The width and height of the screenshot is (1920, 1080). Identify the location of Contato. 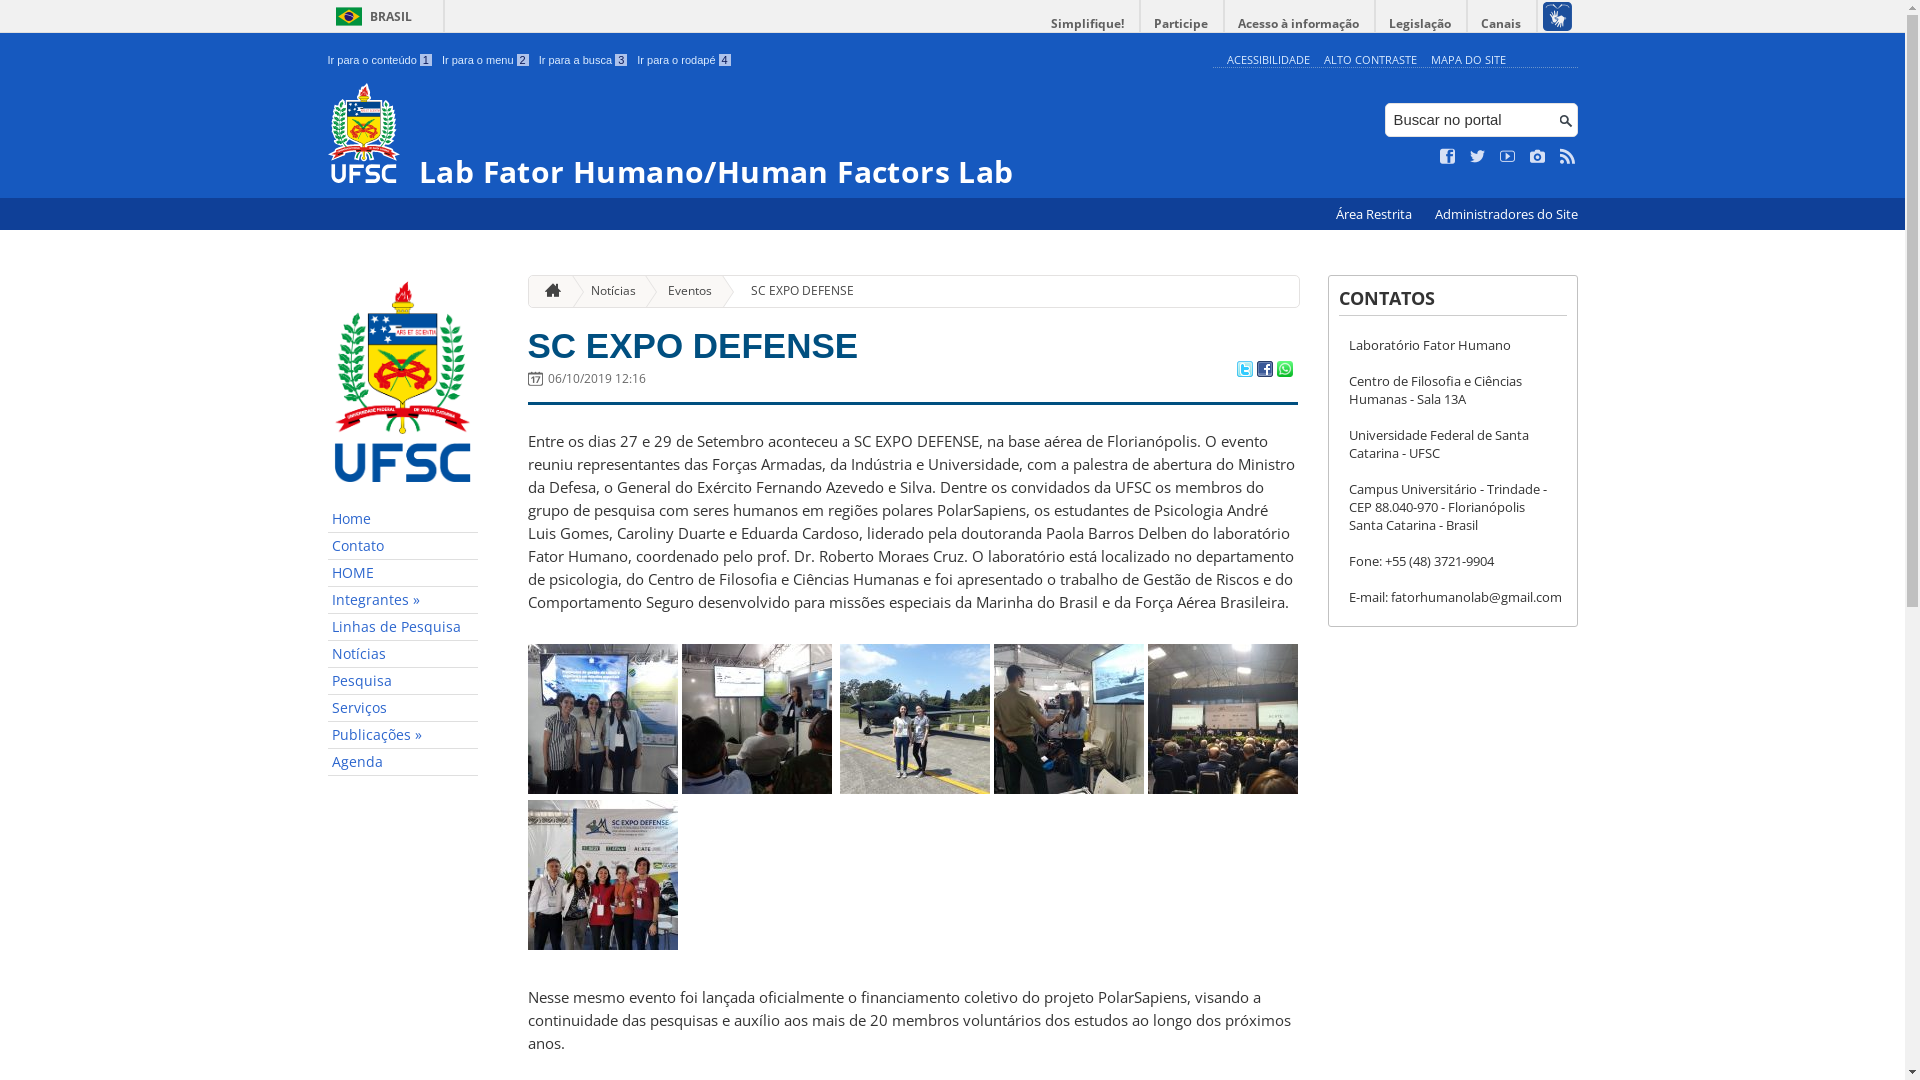
(403, 546).